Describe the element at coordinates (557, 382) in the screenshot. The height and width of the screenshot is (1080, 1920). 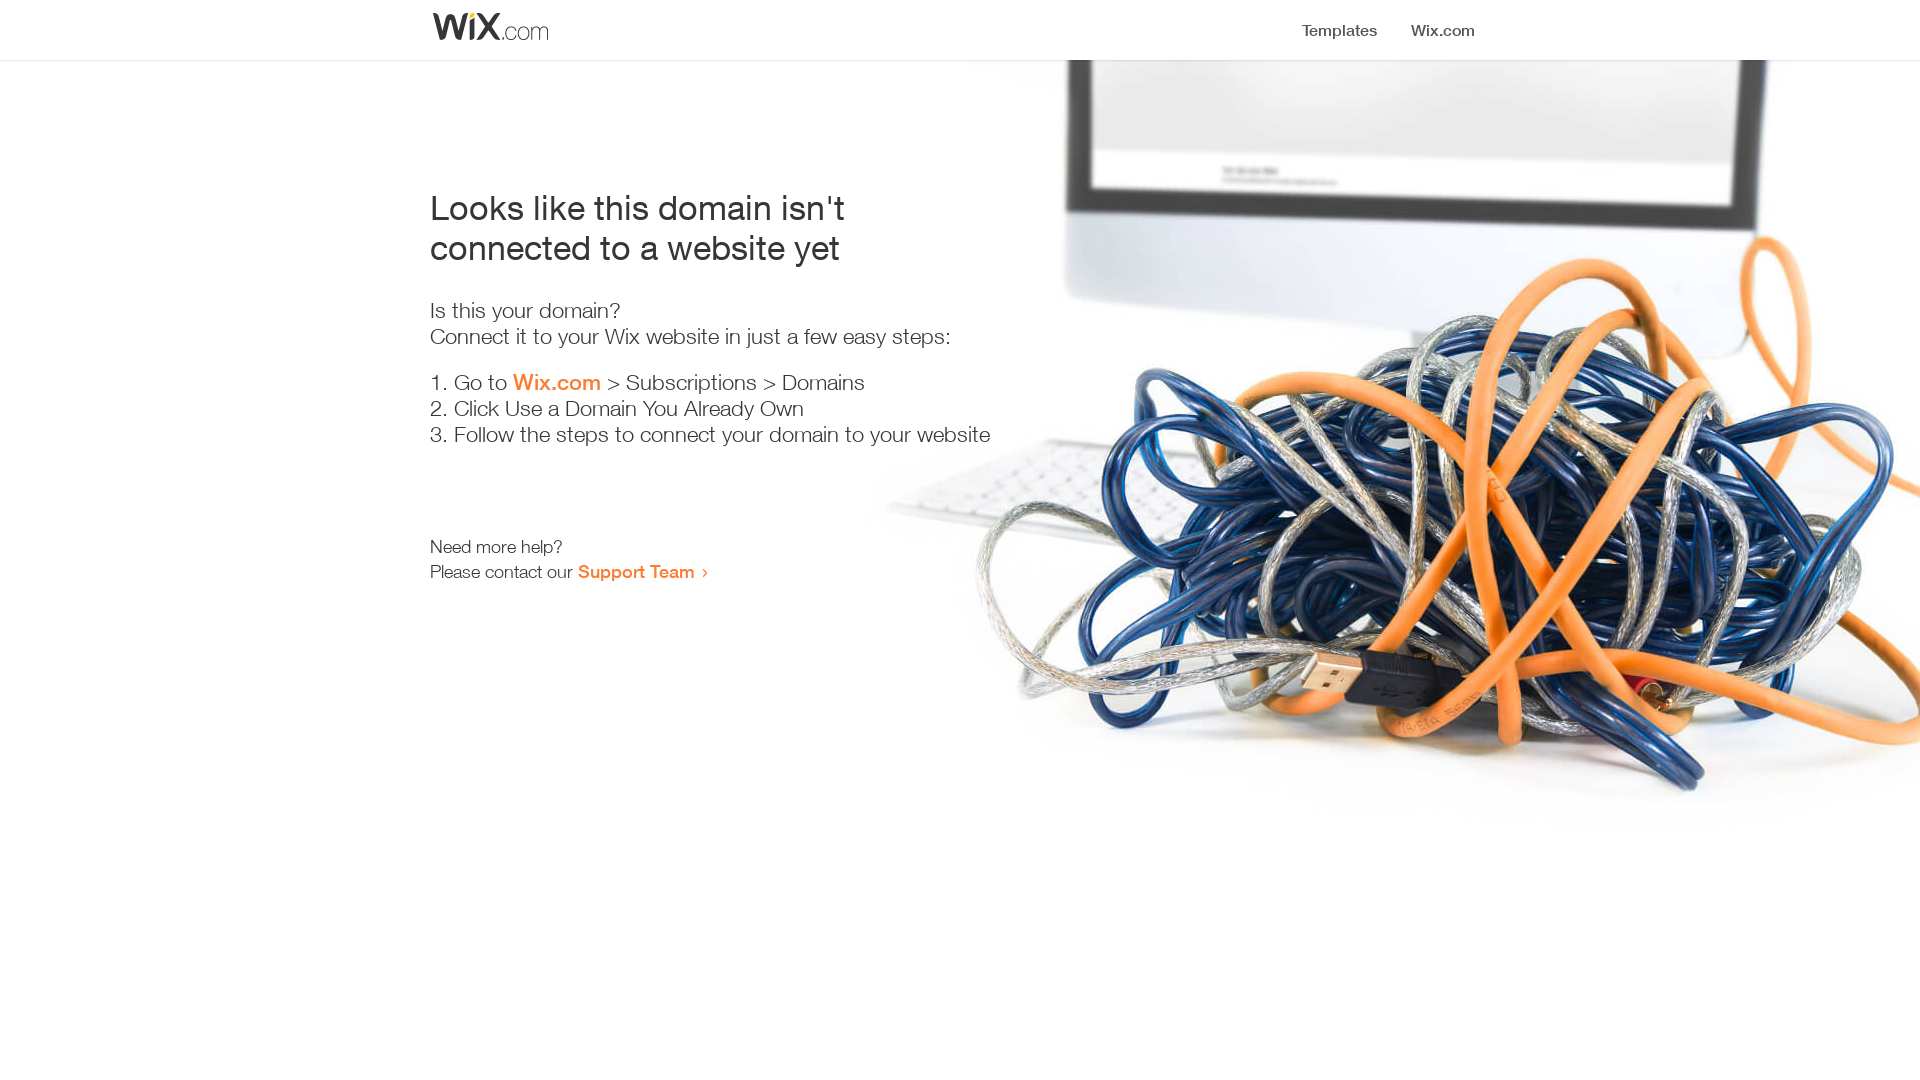
I see `Wix.com` at that location.